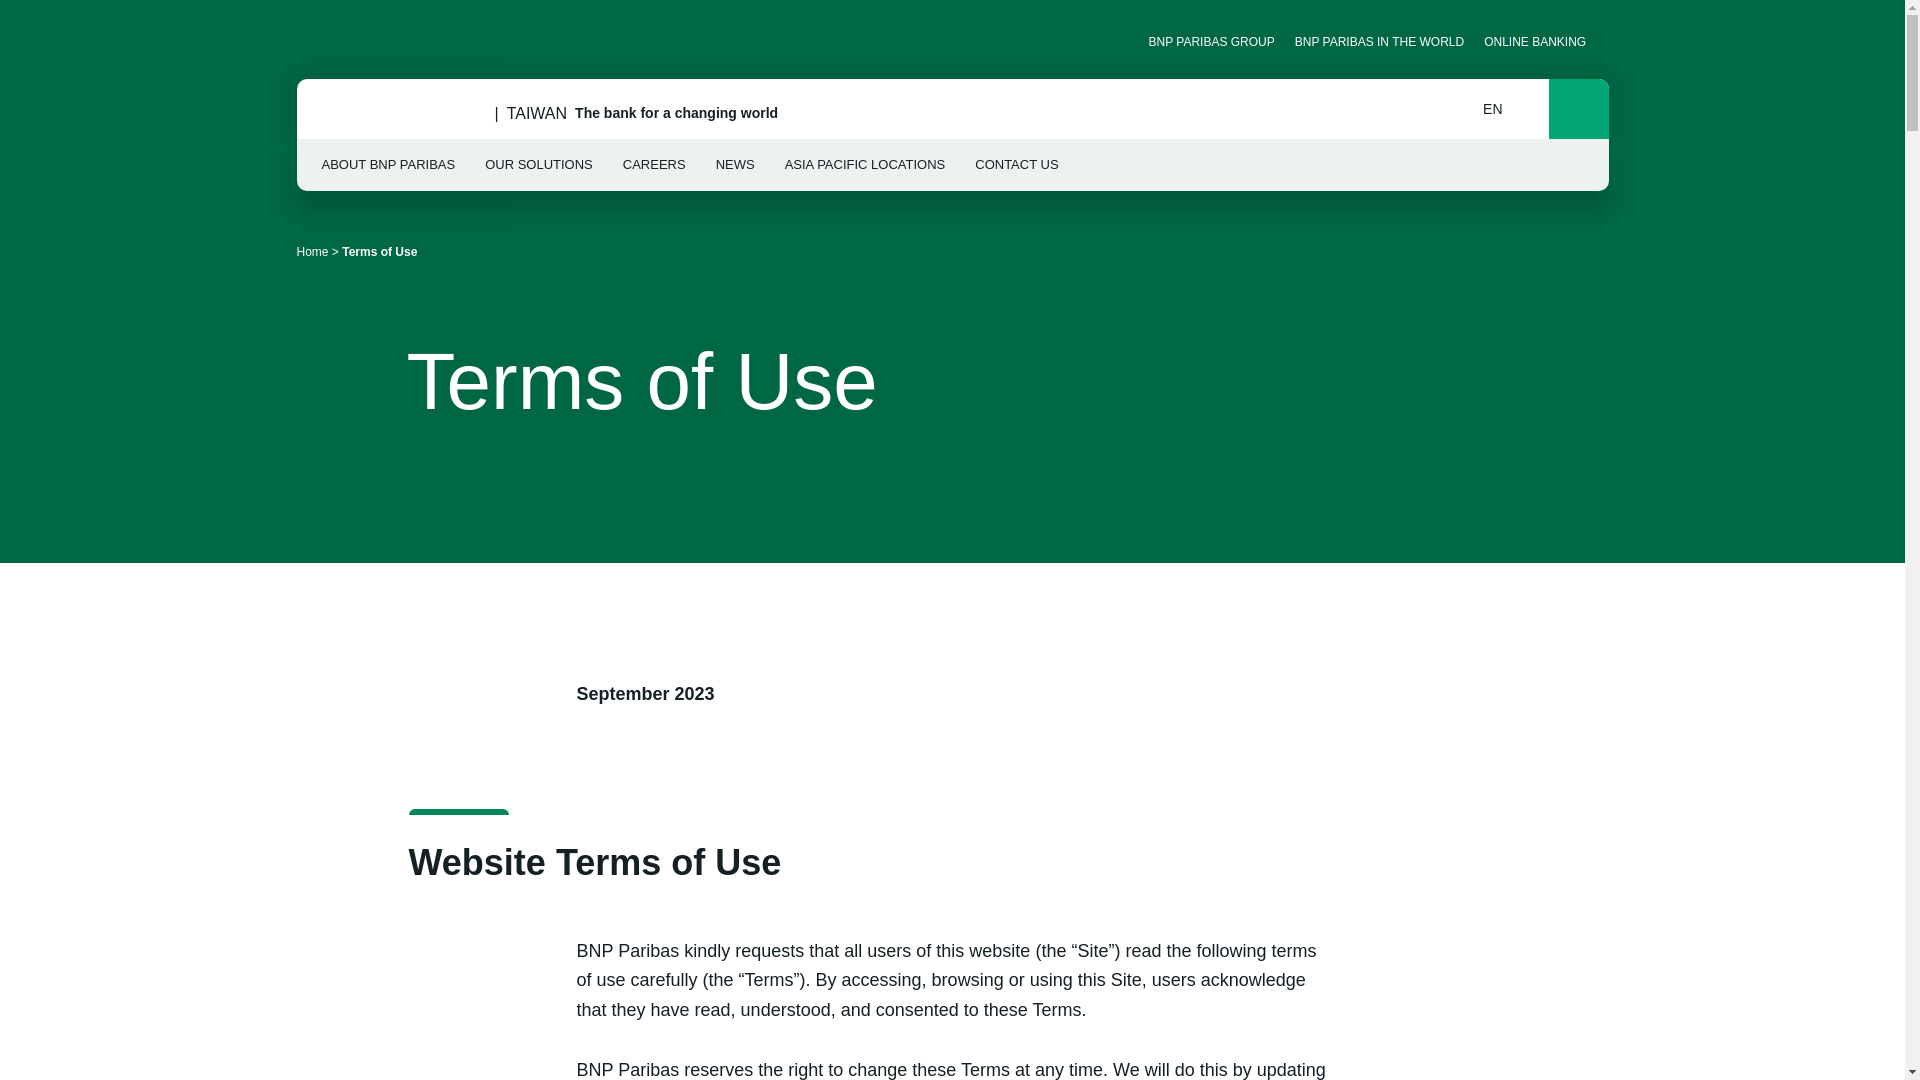  Describe the element at coordinates (1541, 41) in the screenshot. I see `ONLINE BANKING` at that location.